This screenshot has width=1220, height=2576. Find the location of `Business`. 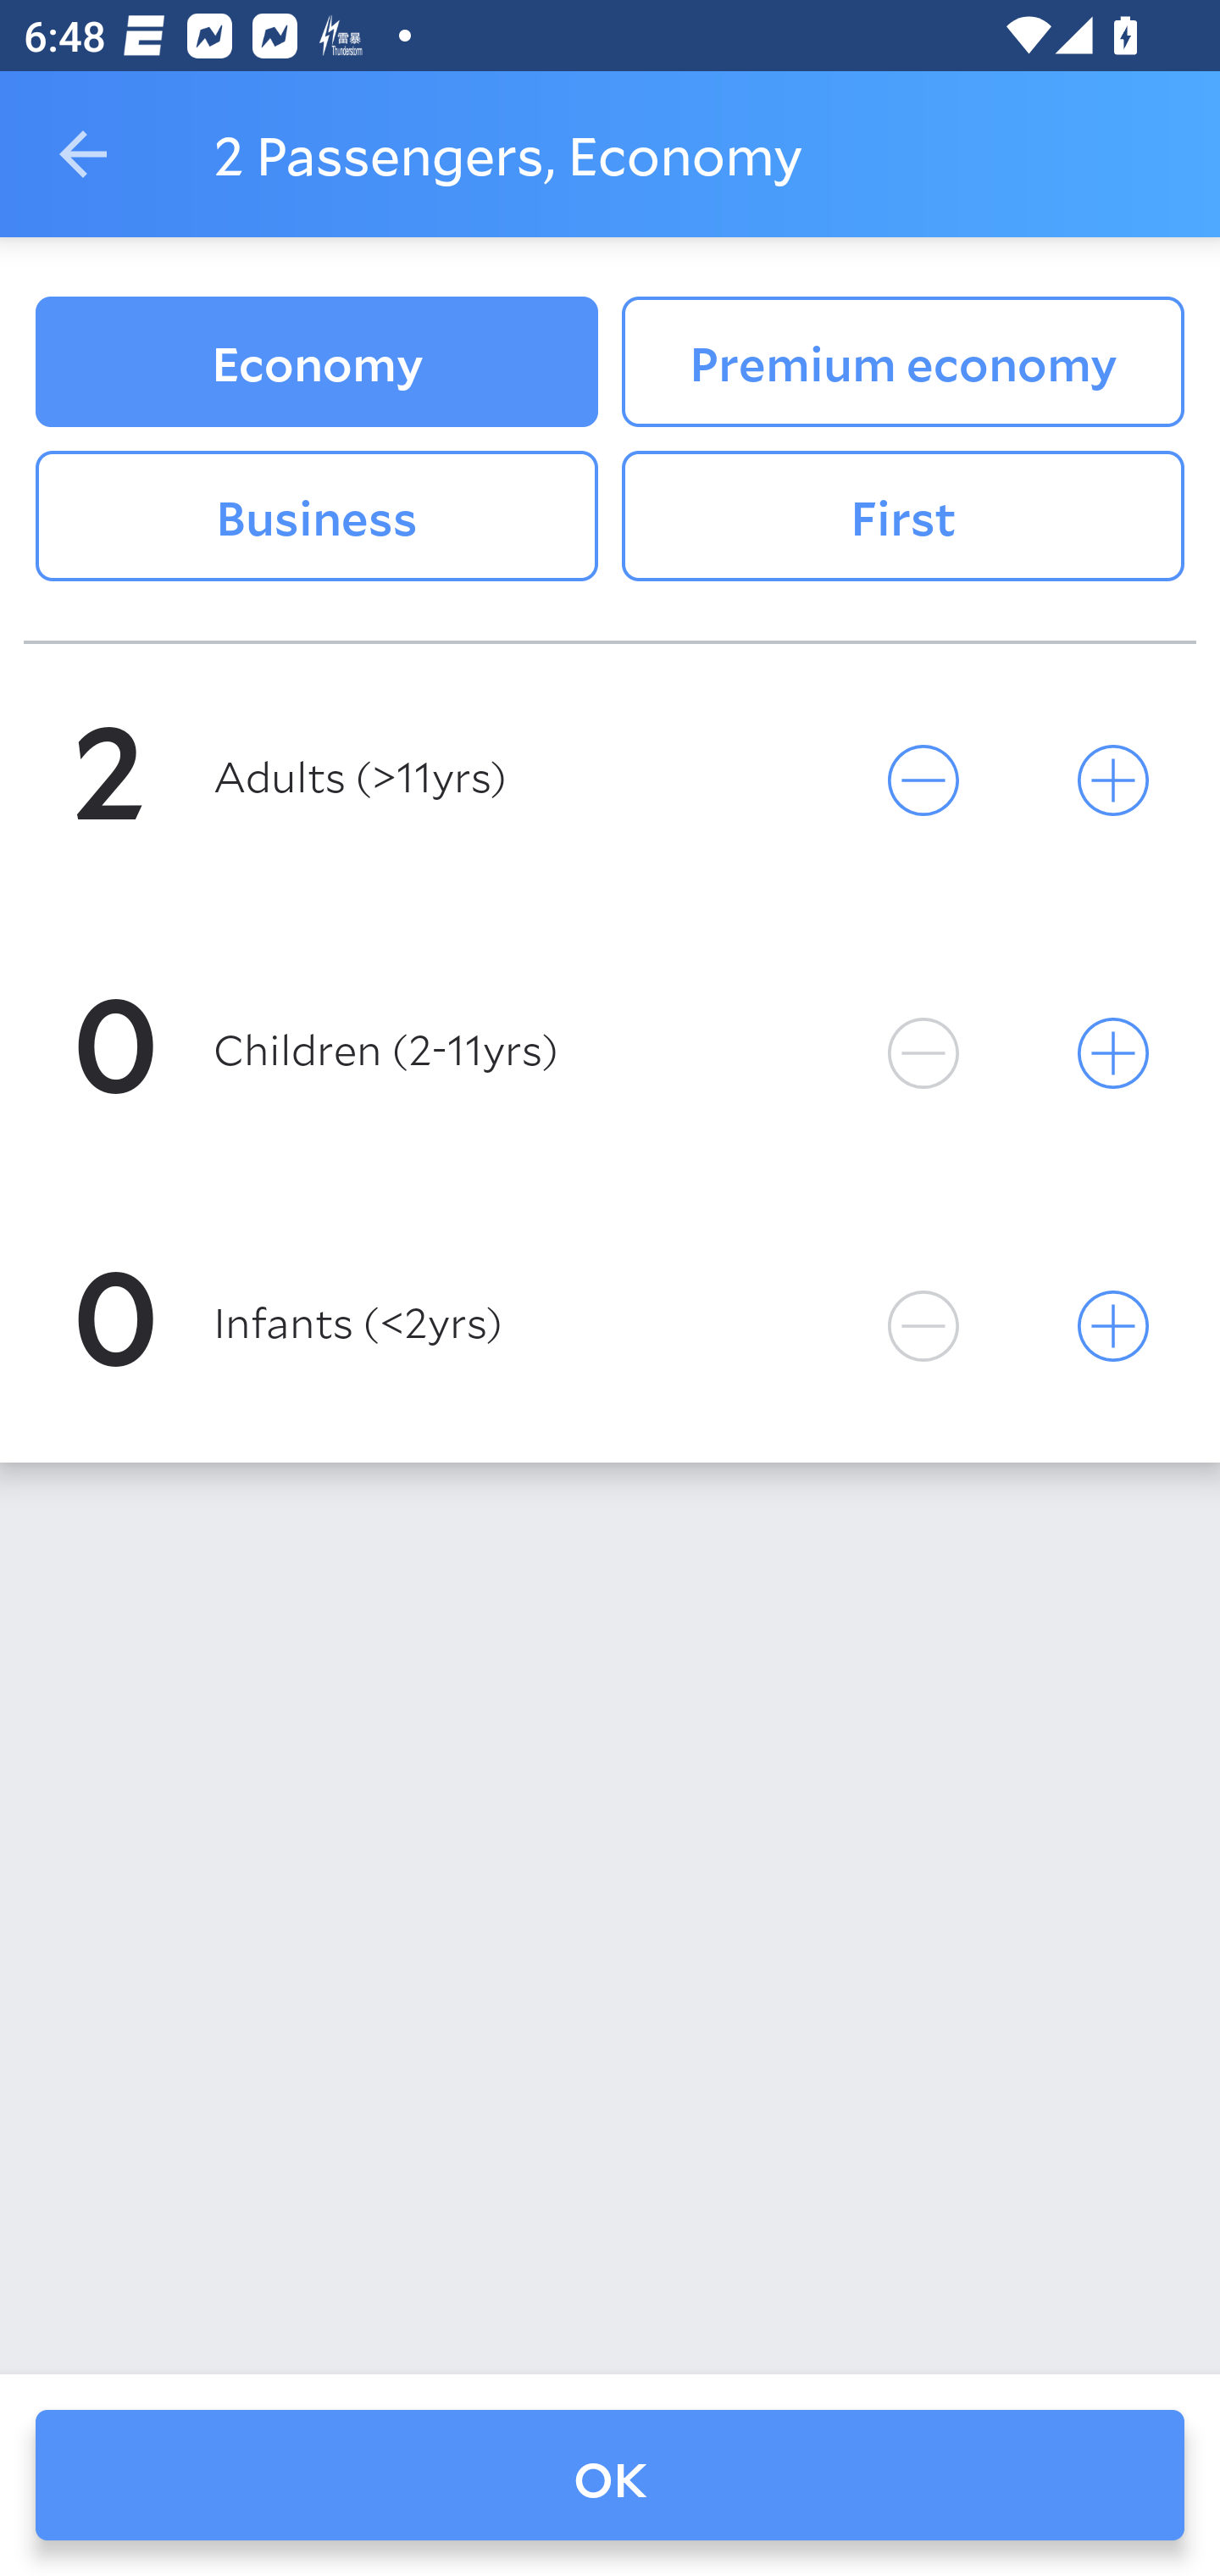

Business is located at coordinates (316, 517).